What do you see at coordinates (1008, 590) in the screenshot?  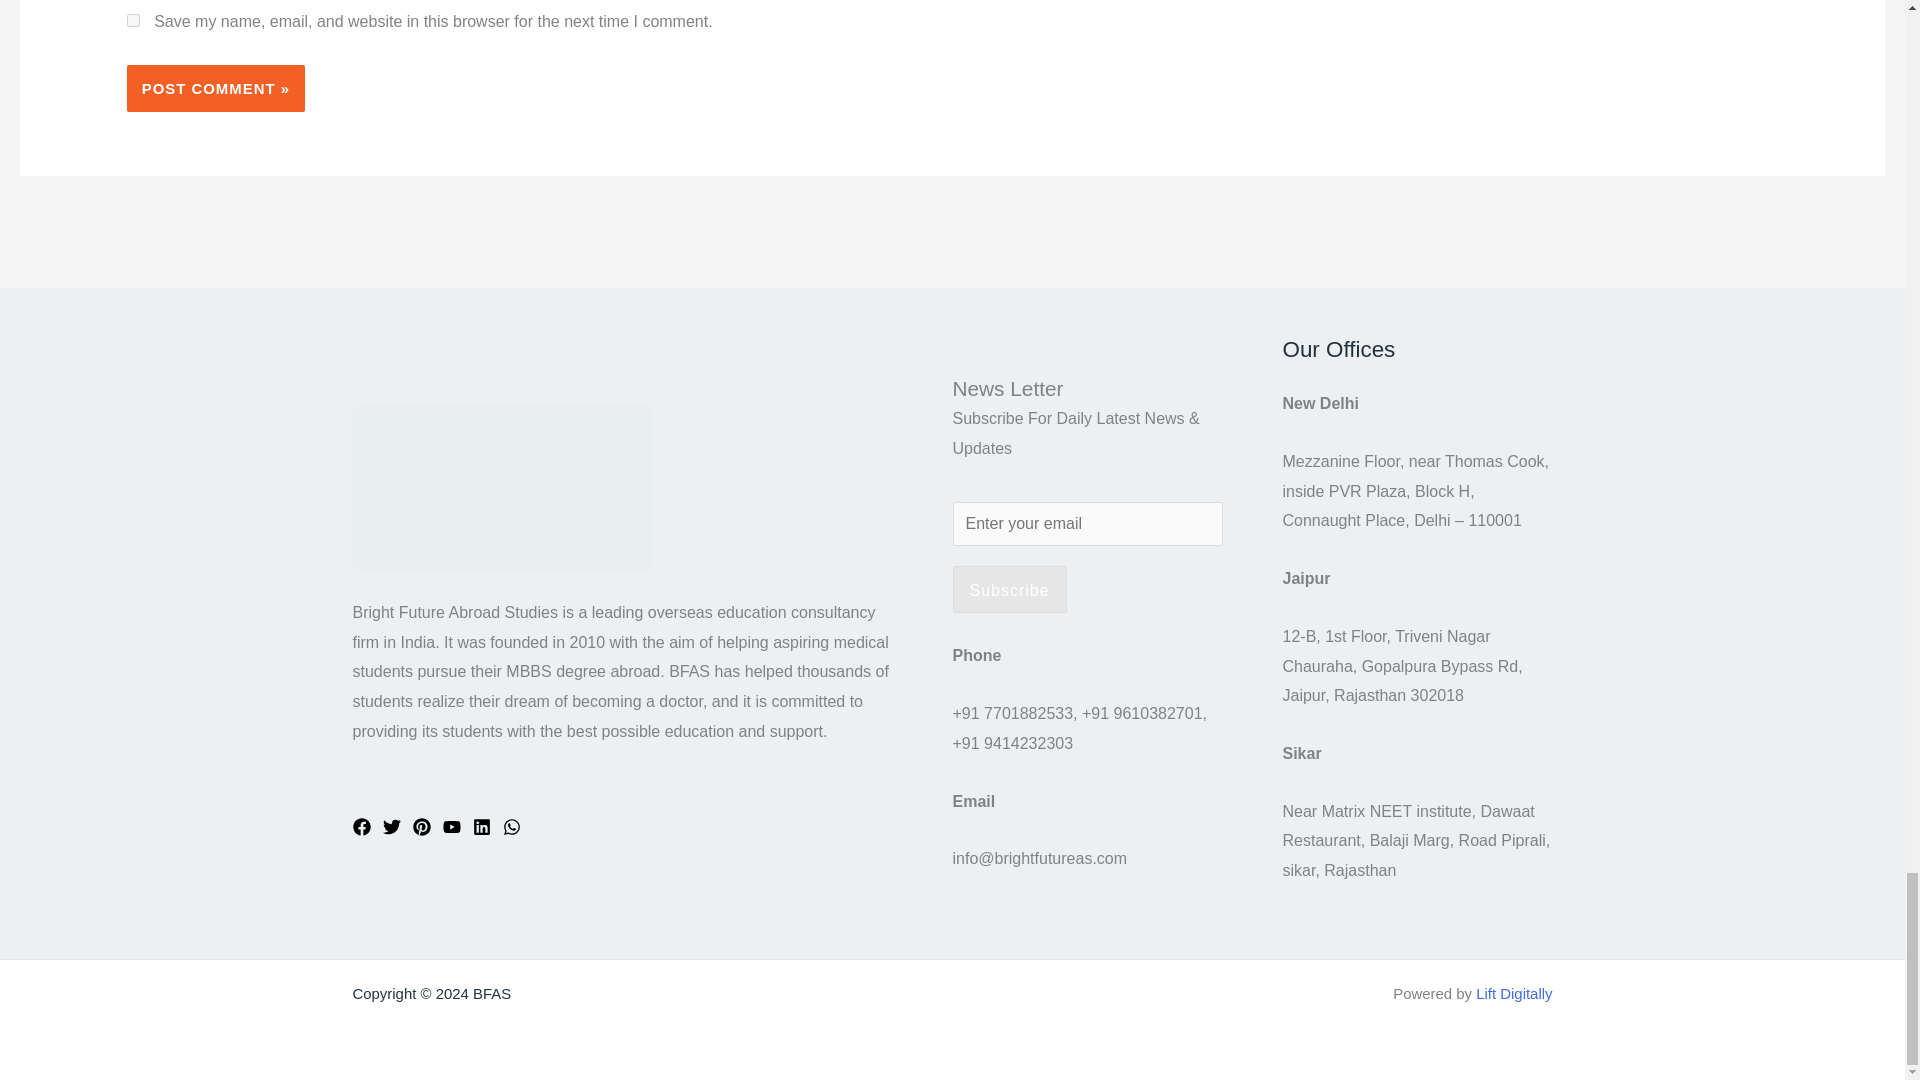 I see `Subscribe` at bounding box center [1008, 590].